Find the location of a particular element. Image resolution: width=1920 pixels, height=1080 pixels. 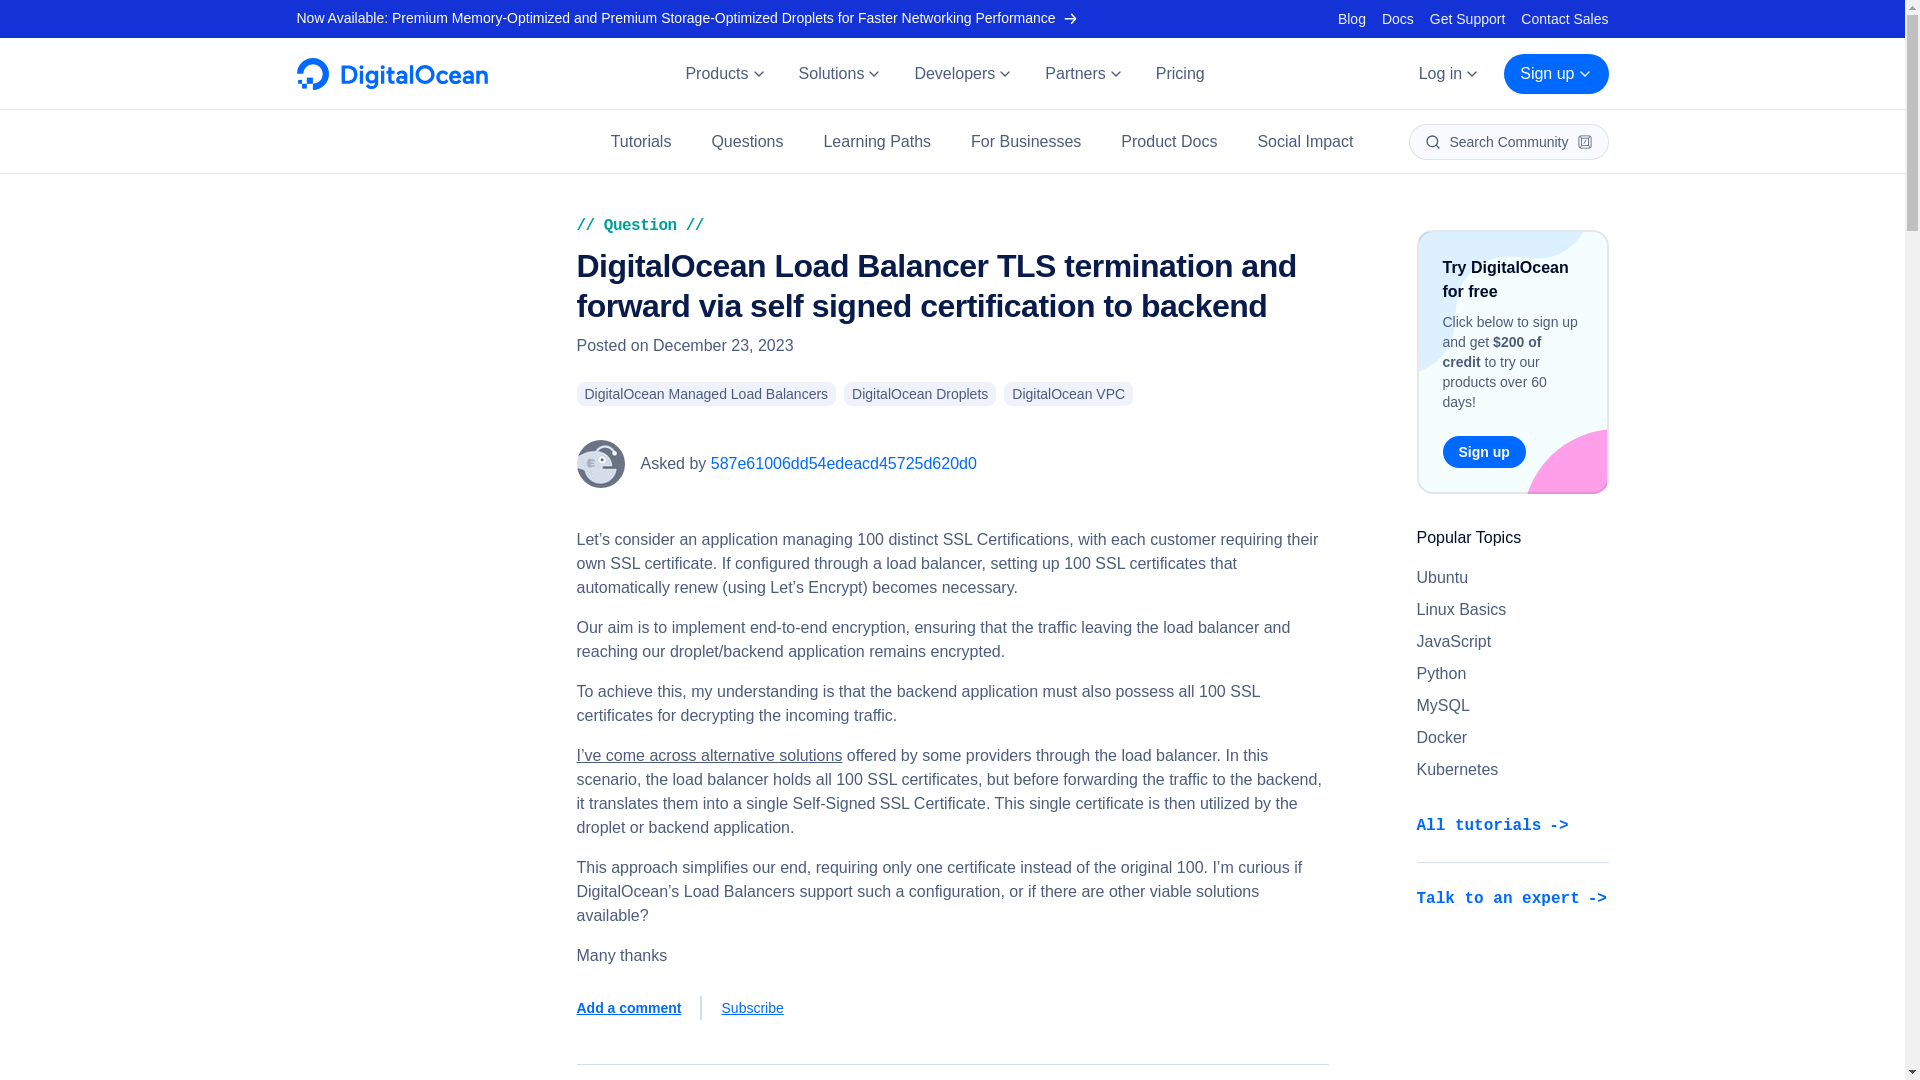

DigitalOcean VPC is located at coordinates (1068, 394).